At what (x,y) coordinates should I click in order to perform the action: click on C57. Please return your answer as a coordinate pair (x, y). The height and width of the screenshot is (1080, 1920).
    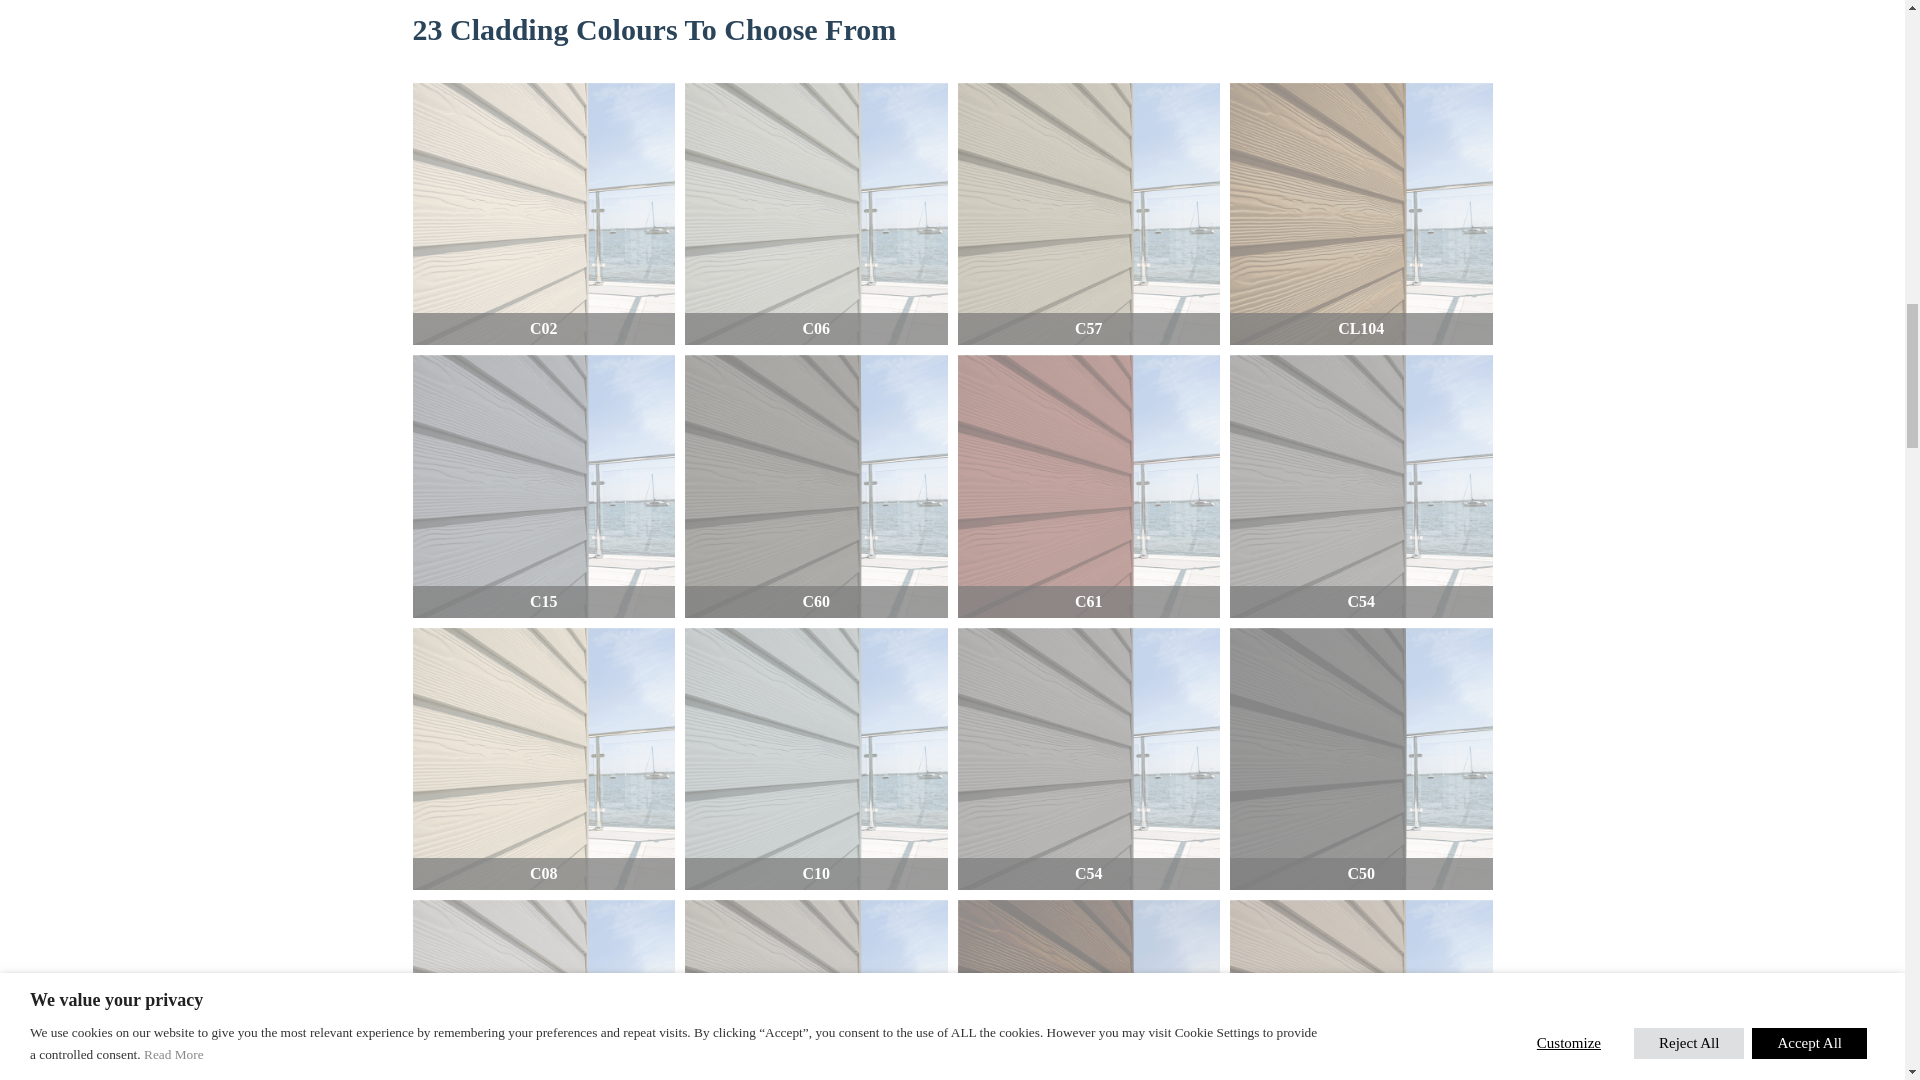
    Looking at the image, I should click on (1090, 214).